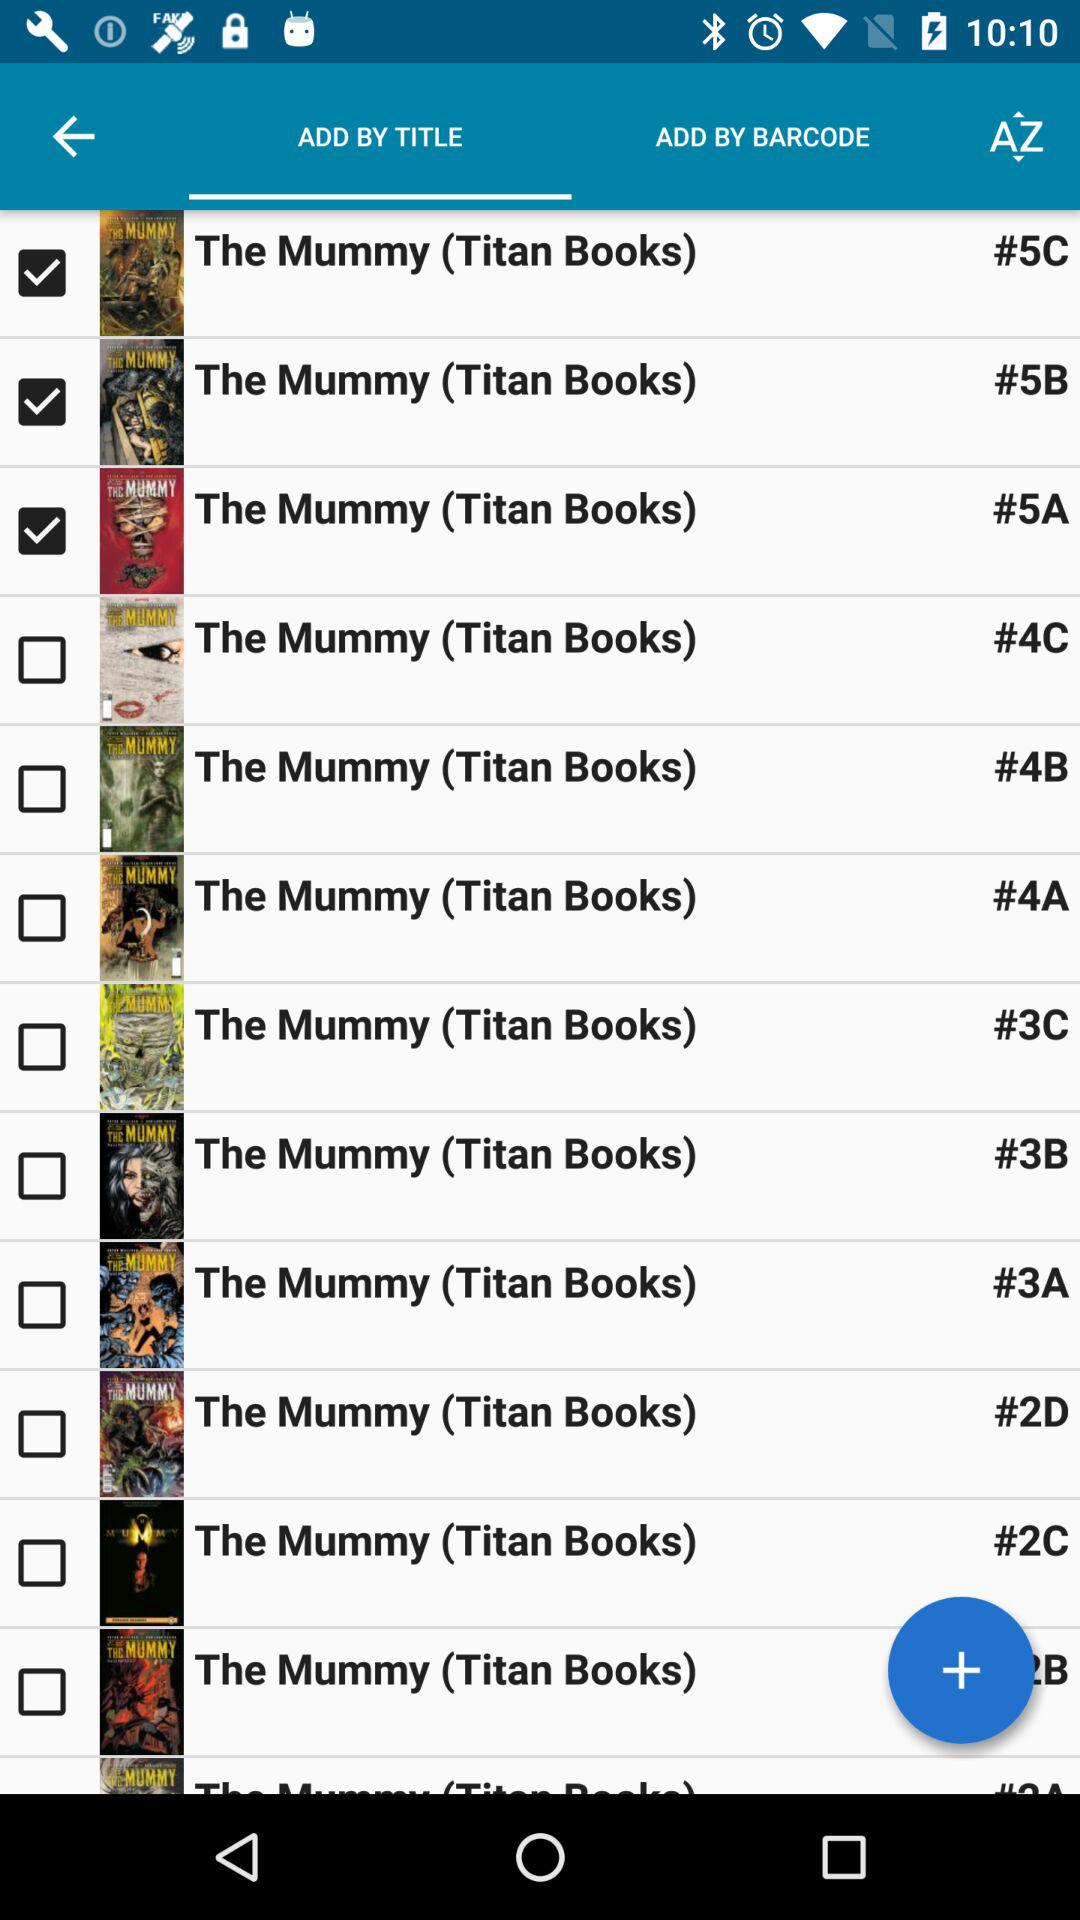 This screenshot has width=1080, height=1920. What do you see at coordinates (141, 1776) in the screenshot?
I see `go to book information` at bounding box center [141, 1776].